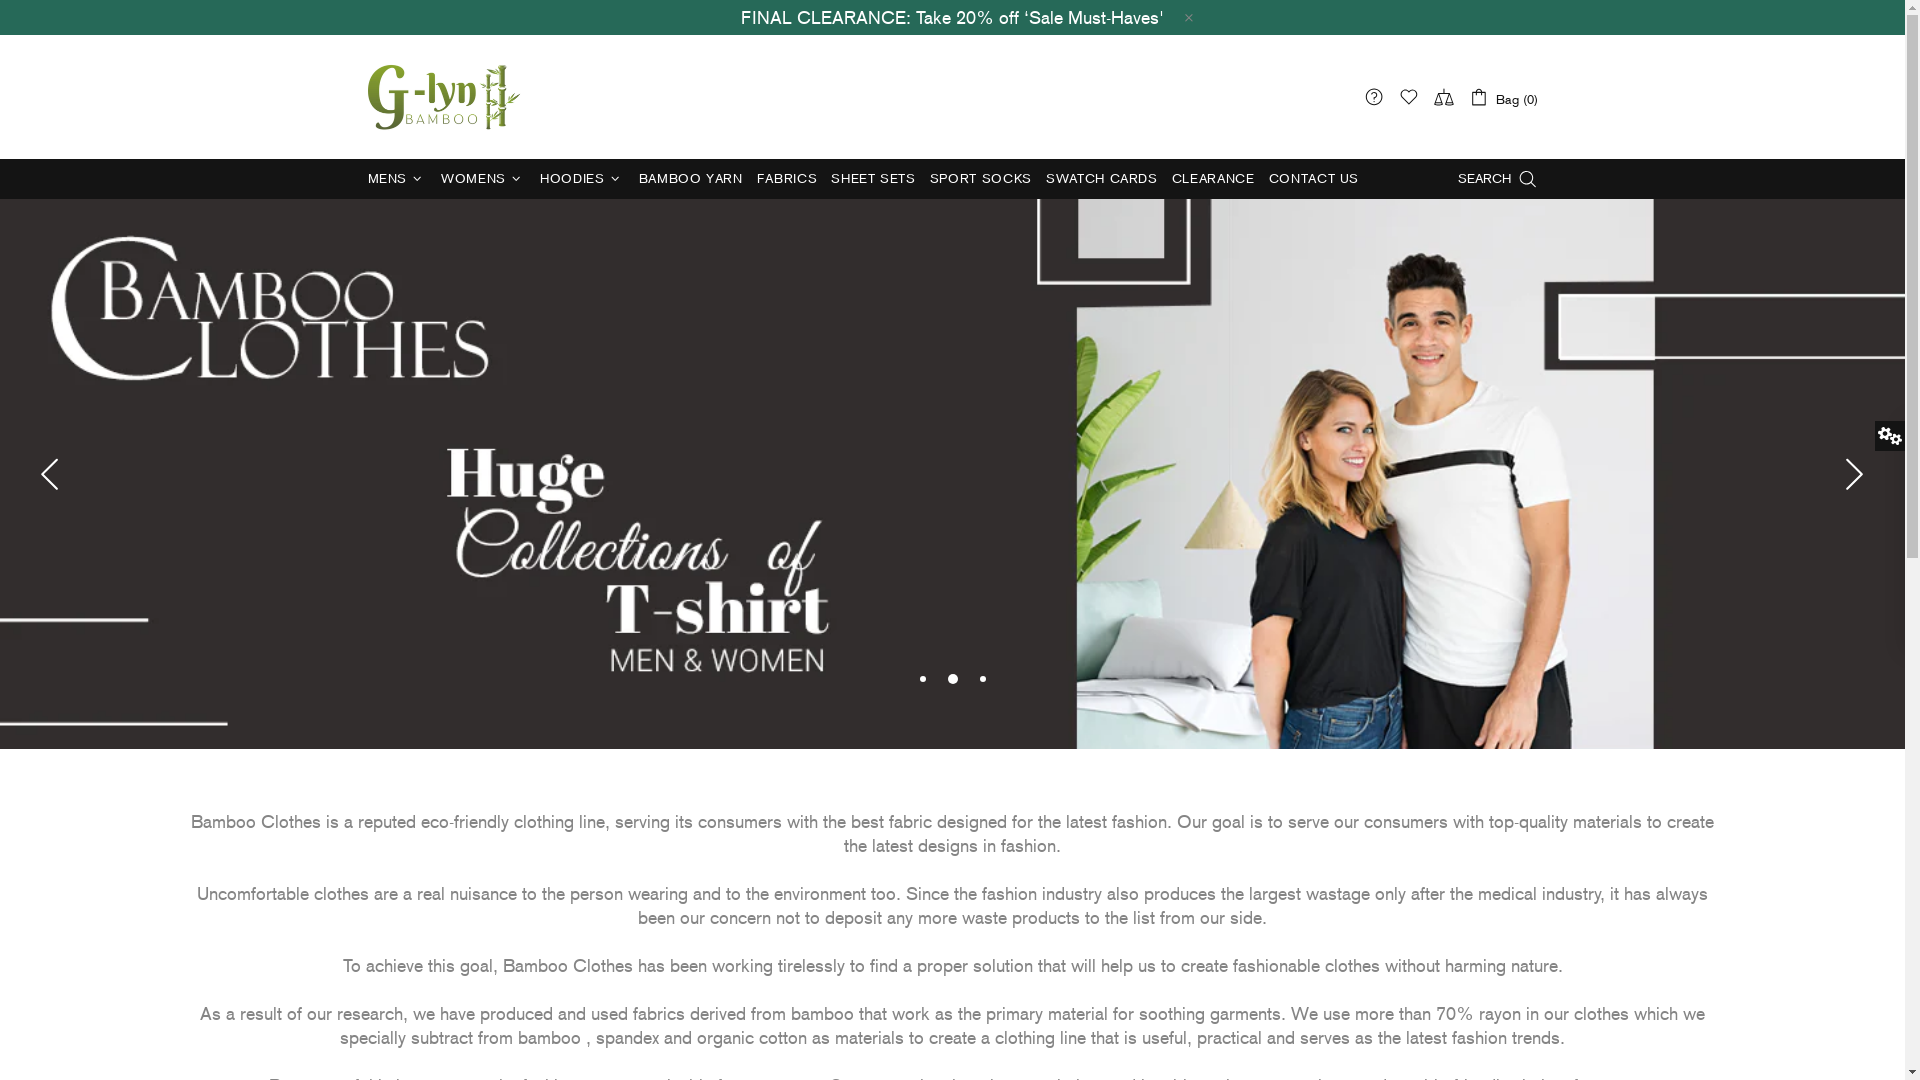 The height and width of the screenshot is (1080, 1920). What do you see at coordinates (1214, 179) in the screenshot?
I see `CLEARANCE` at bounding box center [1214, 179].